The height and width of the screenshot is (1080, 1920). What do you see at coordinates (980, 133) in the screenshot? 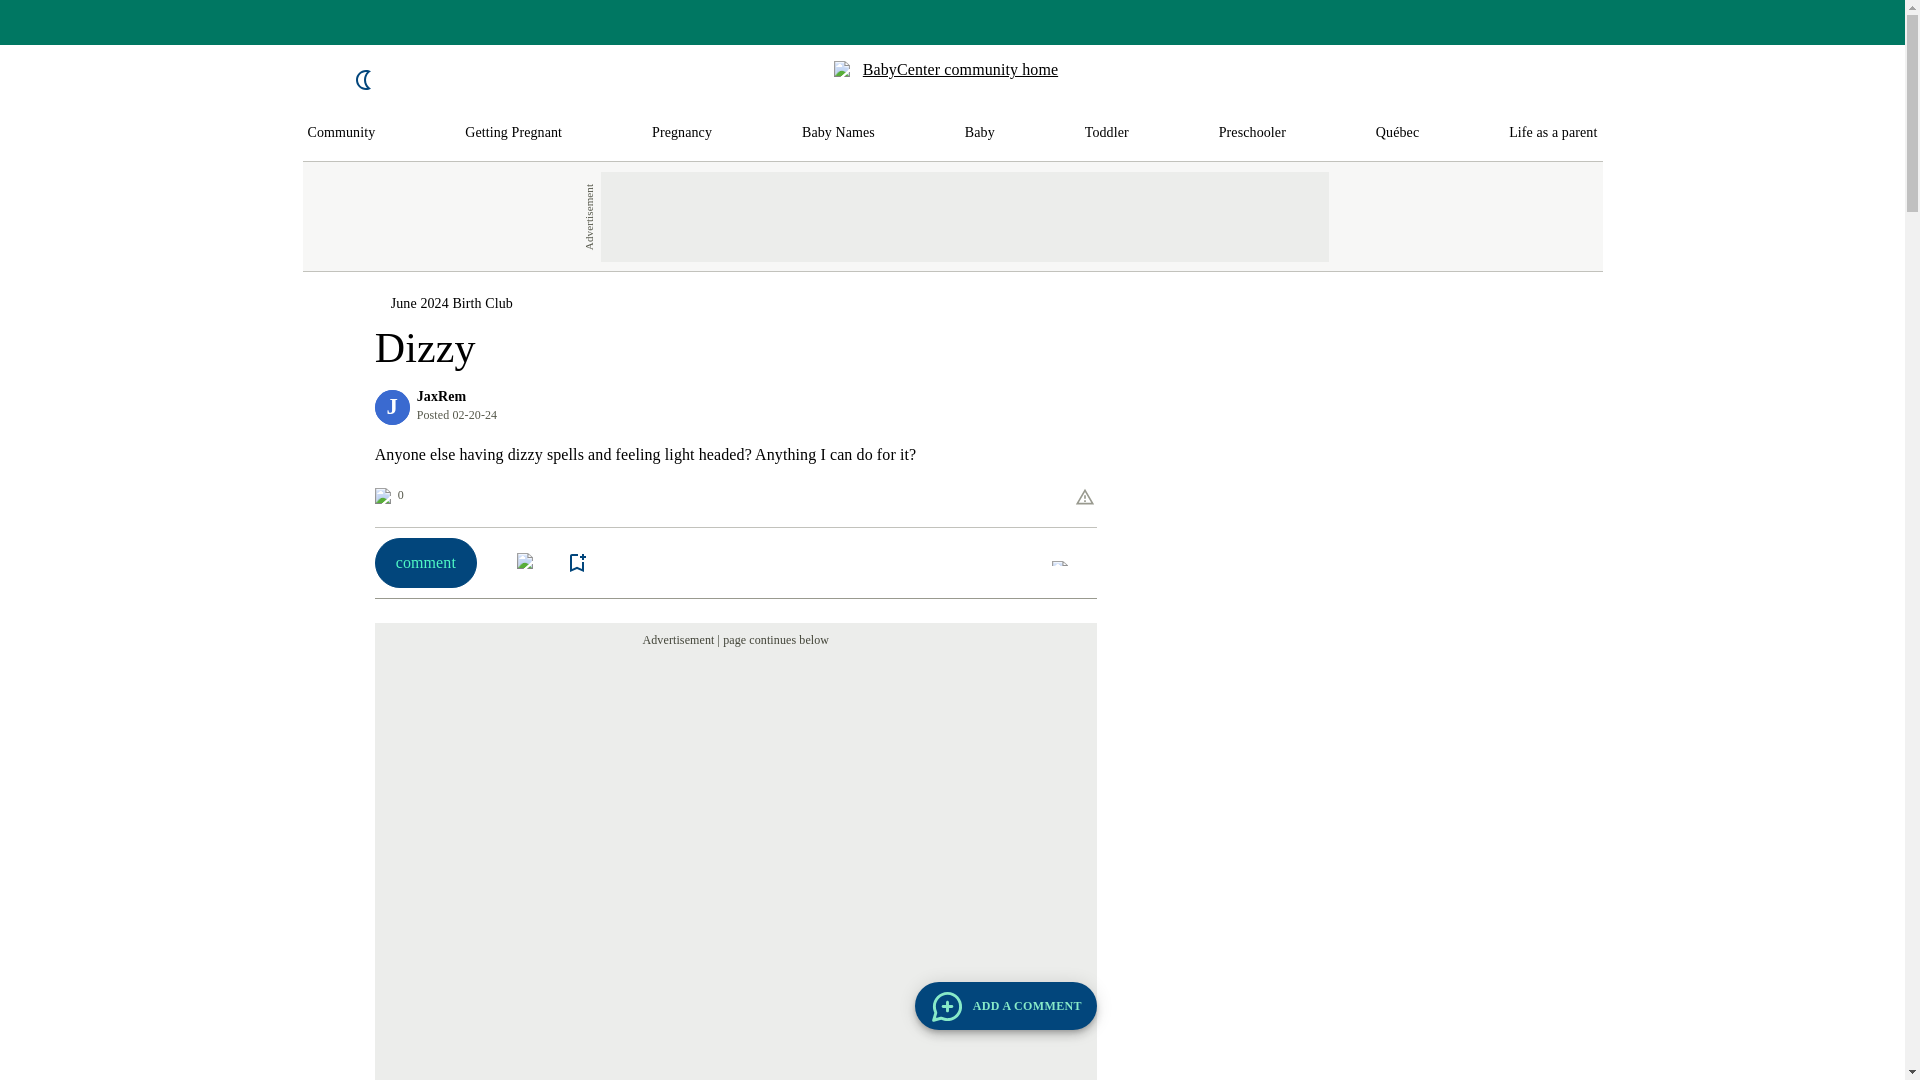
I see `Baby` at bounding box center [980, 133].